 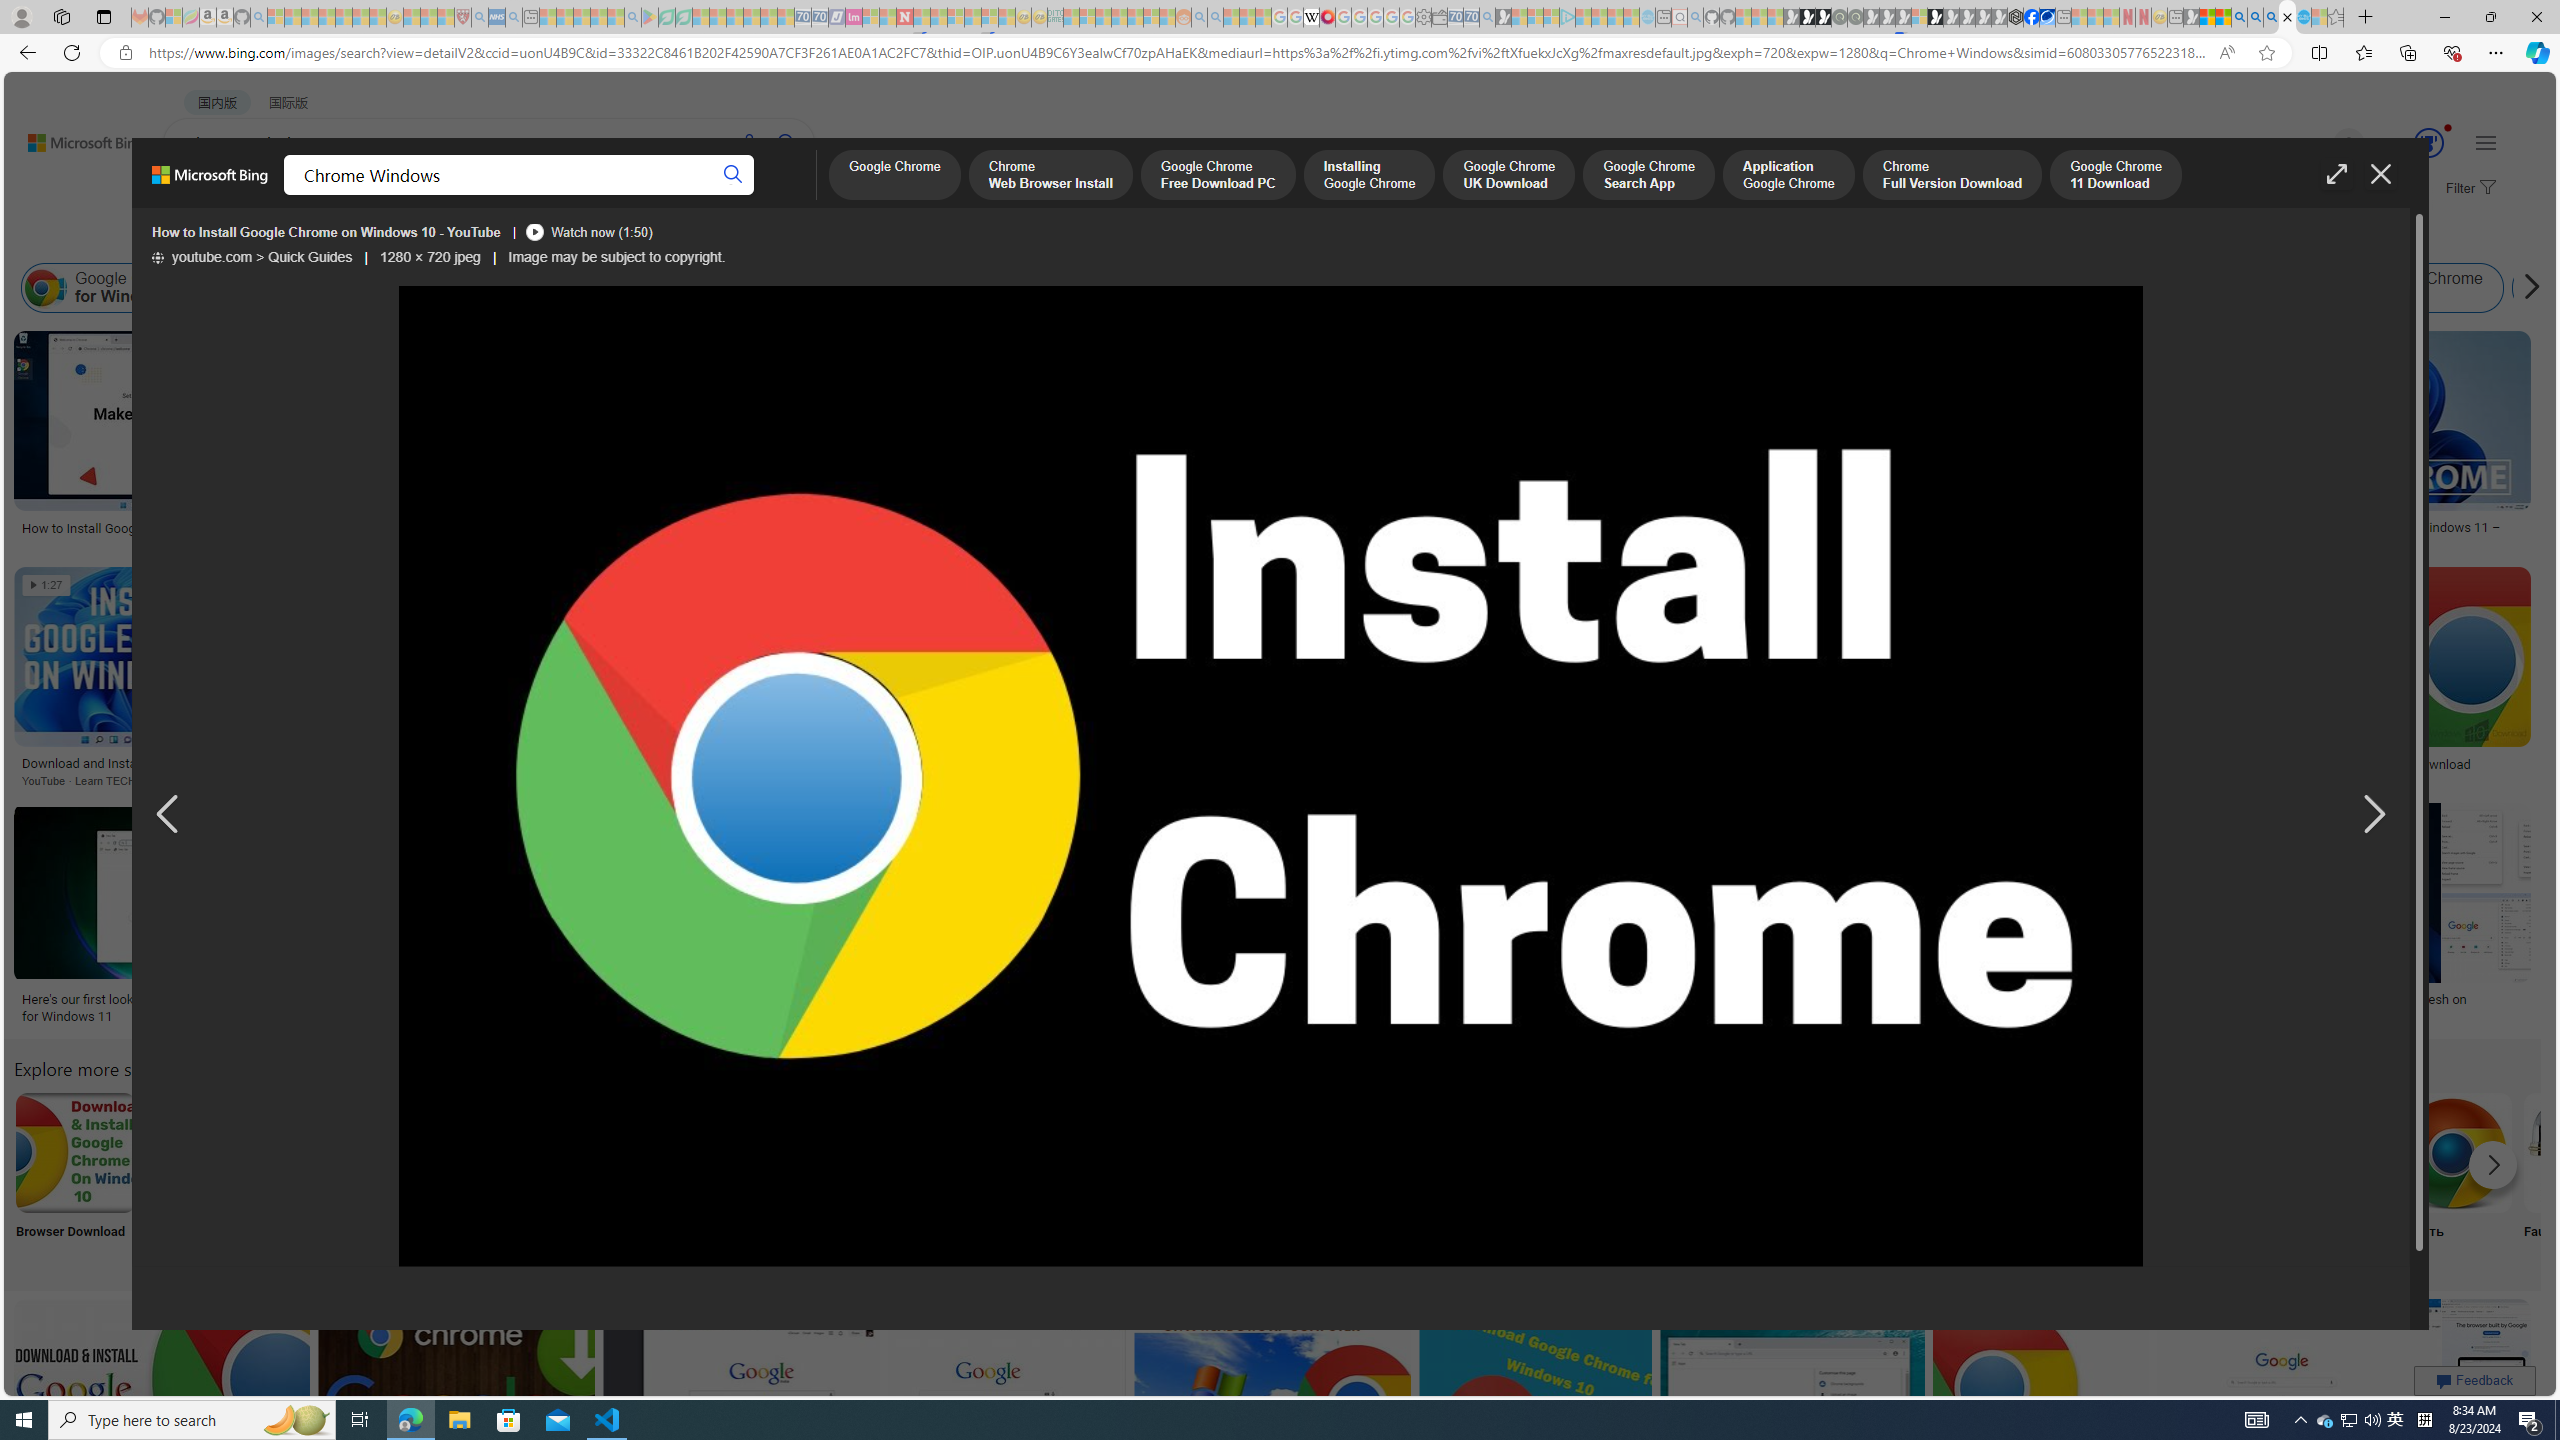 I want to click on Acer Chromebooks, so click(x=1542, y=521).